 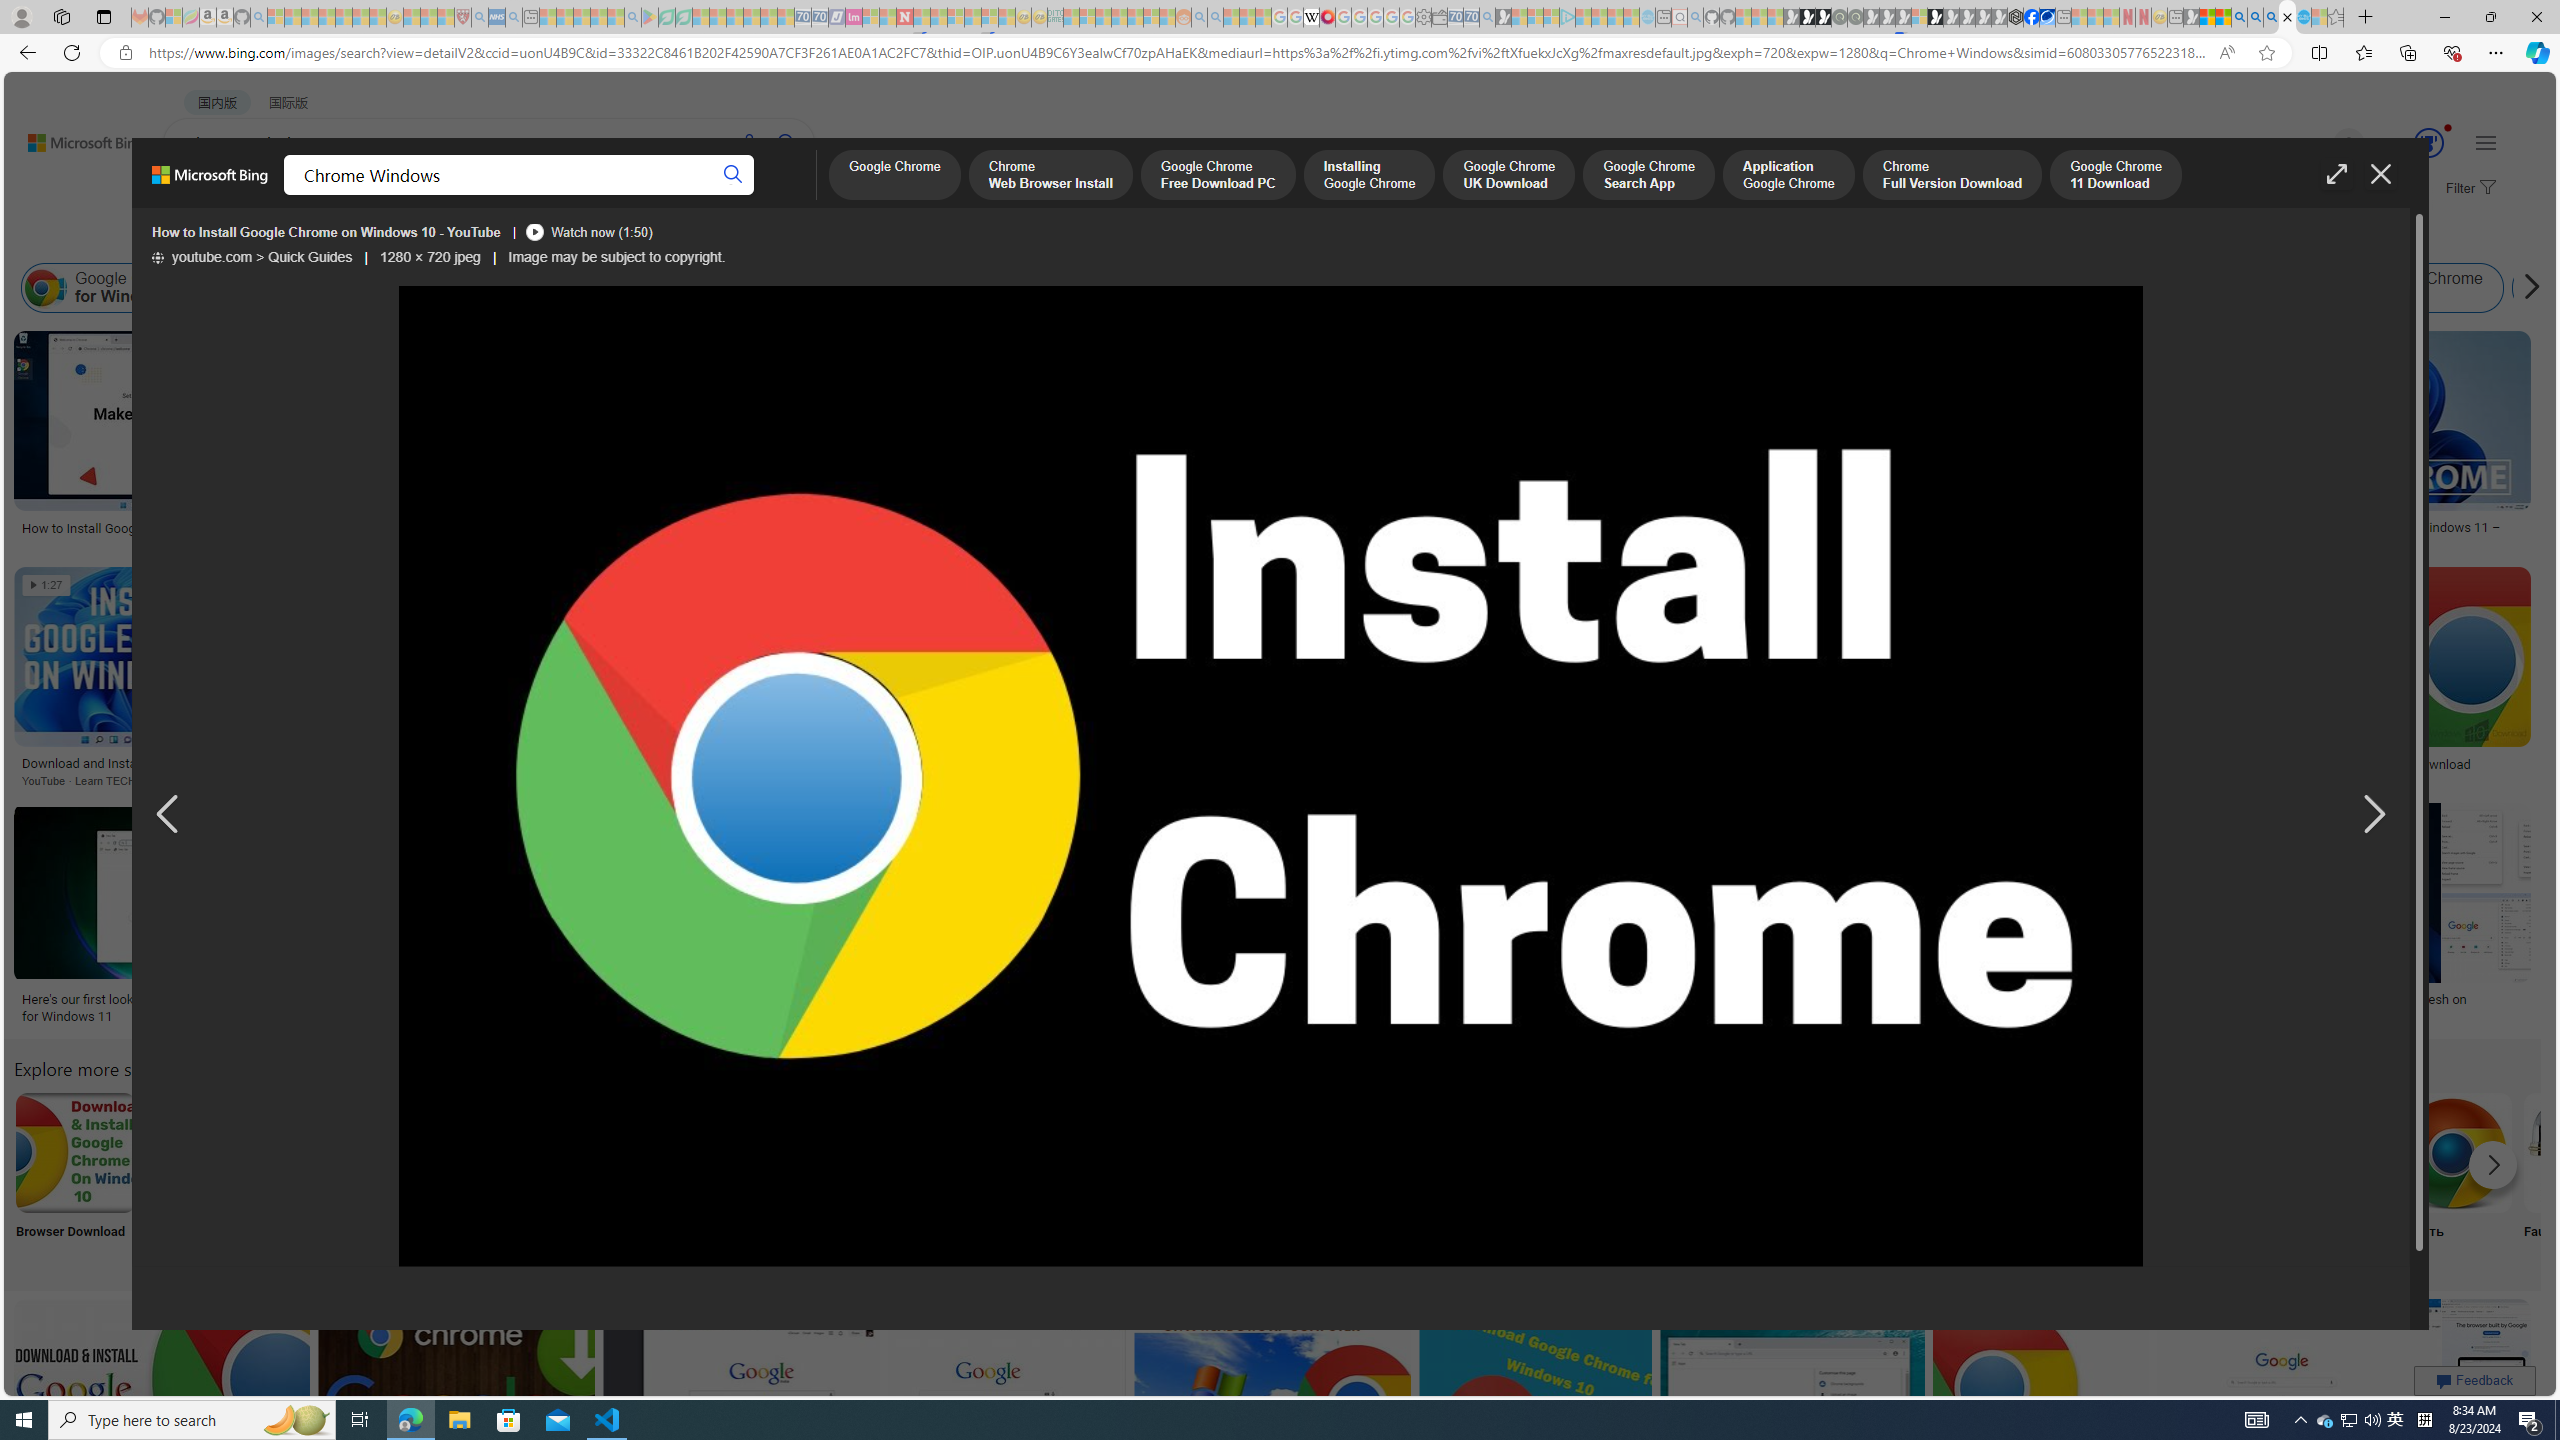 I want to click on Acer Chromebooks, so click(x=1542, y=521).